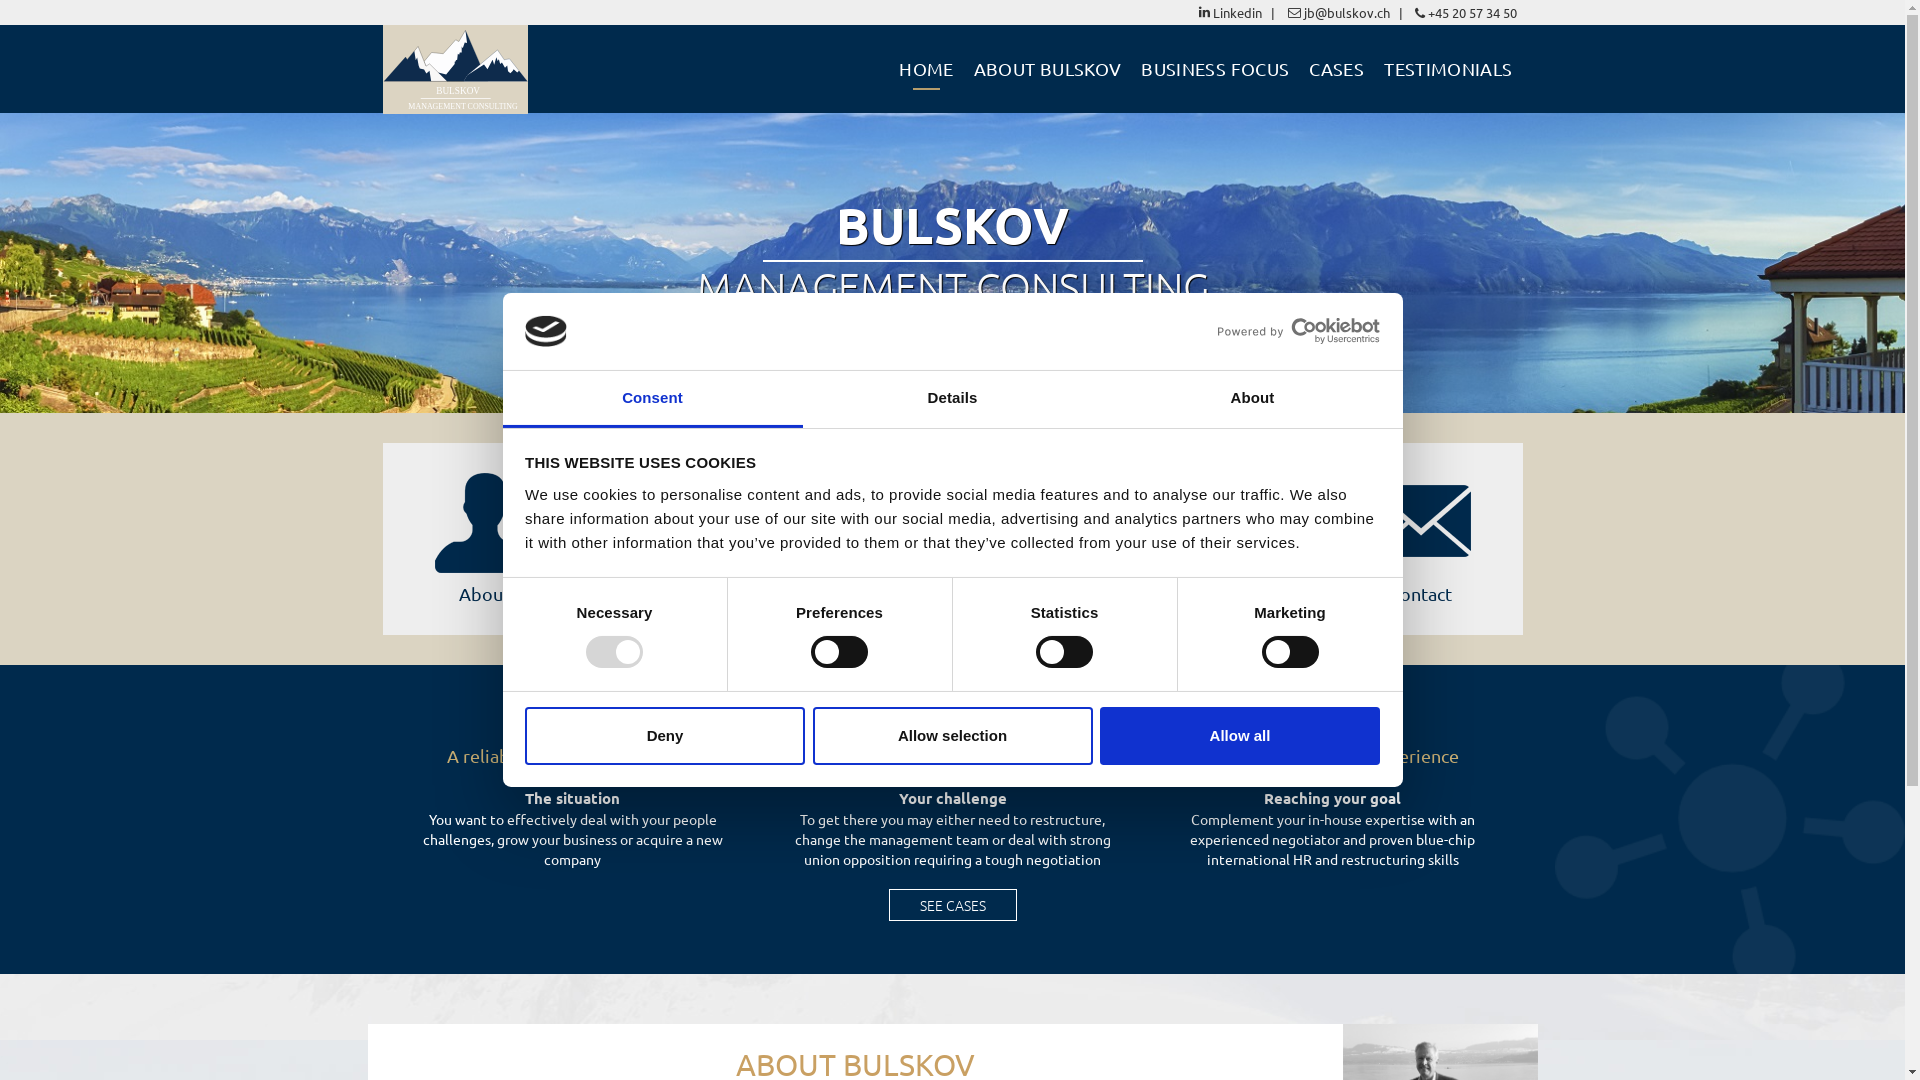  Describe the element at coordinates (1240, 736) in the screenshot. I see `Allow all` at that location.